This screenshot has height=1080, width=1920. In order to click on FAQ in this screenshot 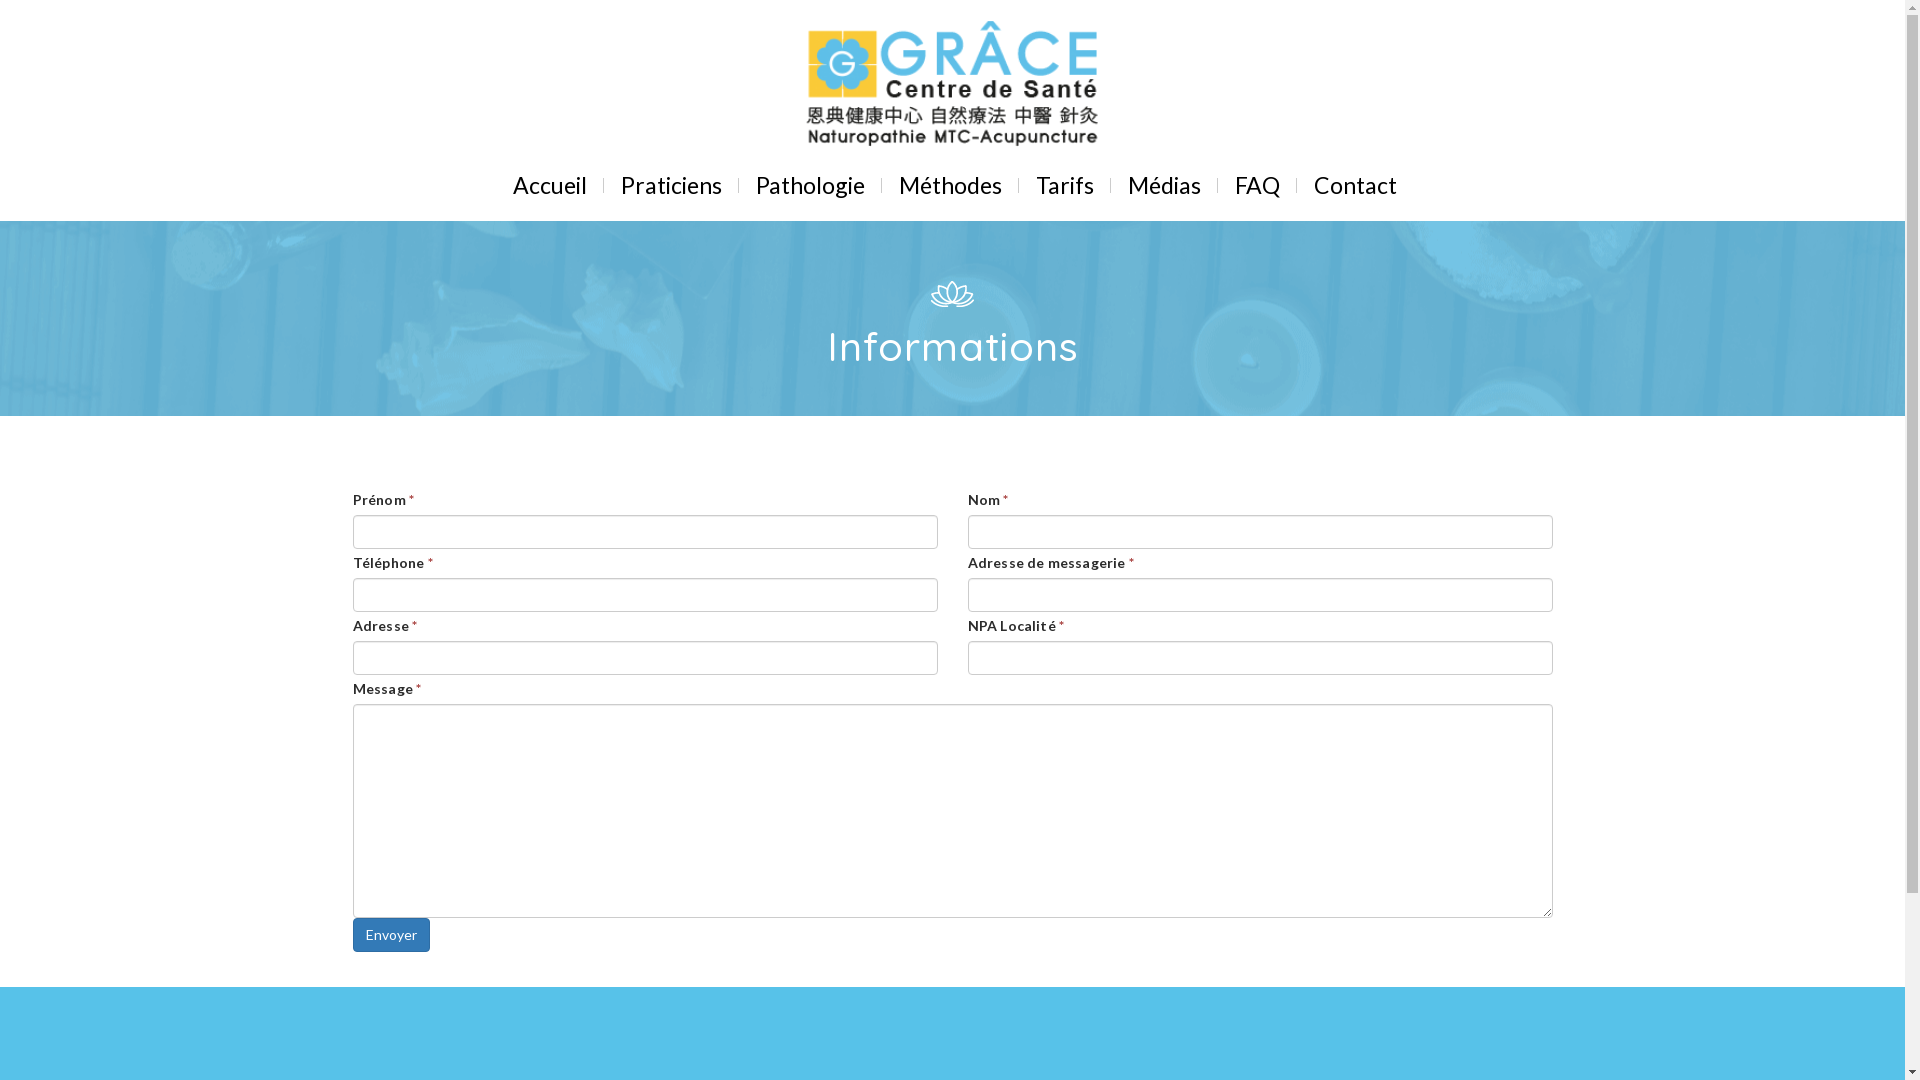, I will do `click(1258, 185)`.